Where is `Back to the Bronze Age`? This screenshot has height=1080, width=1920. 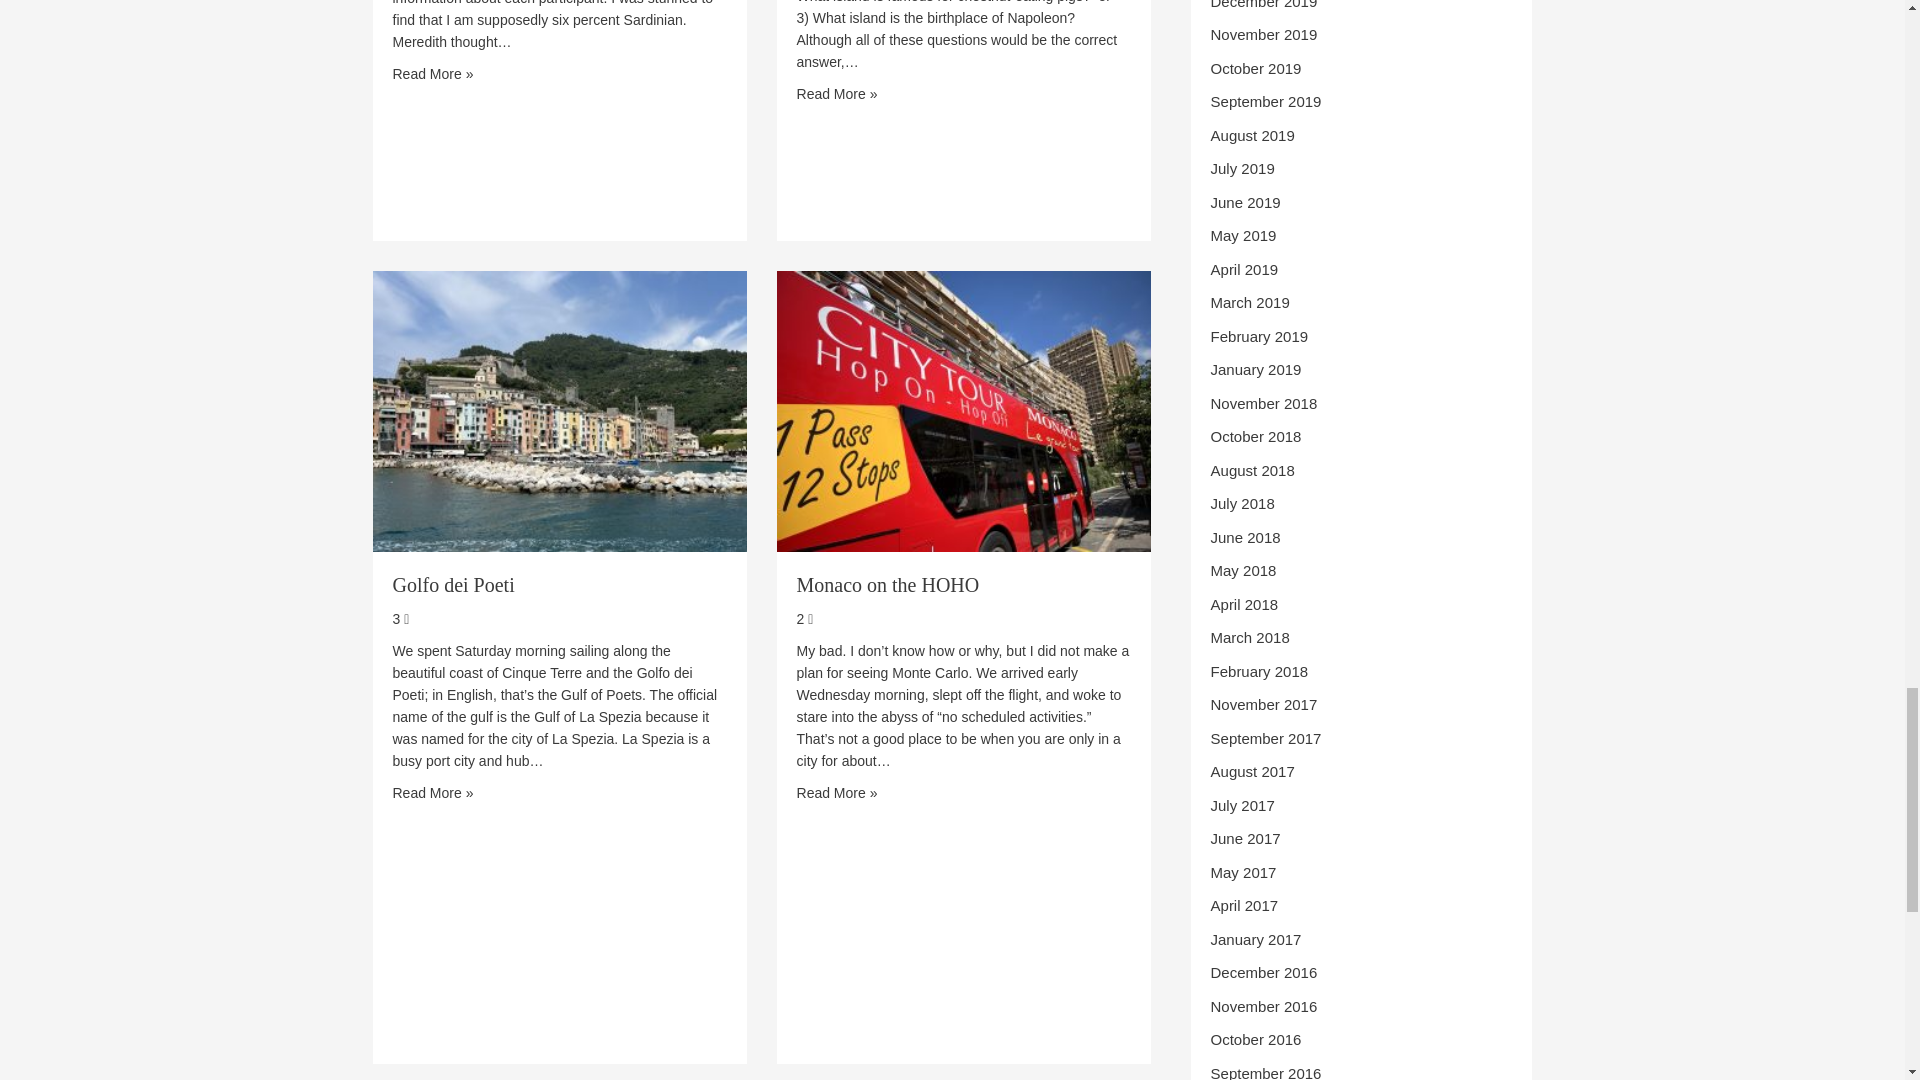
Back to the Bronze Age is located at coordinates (432, 74).